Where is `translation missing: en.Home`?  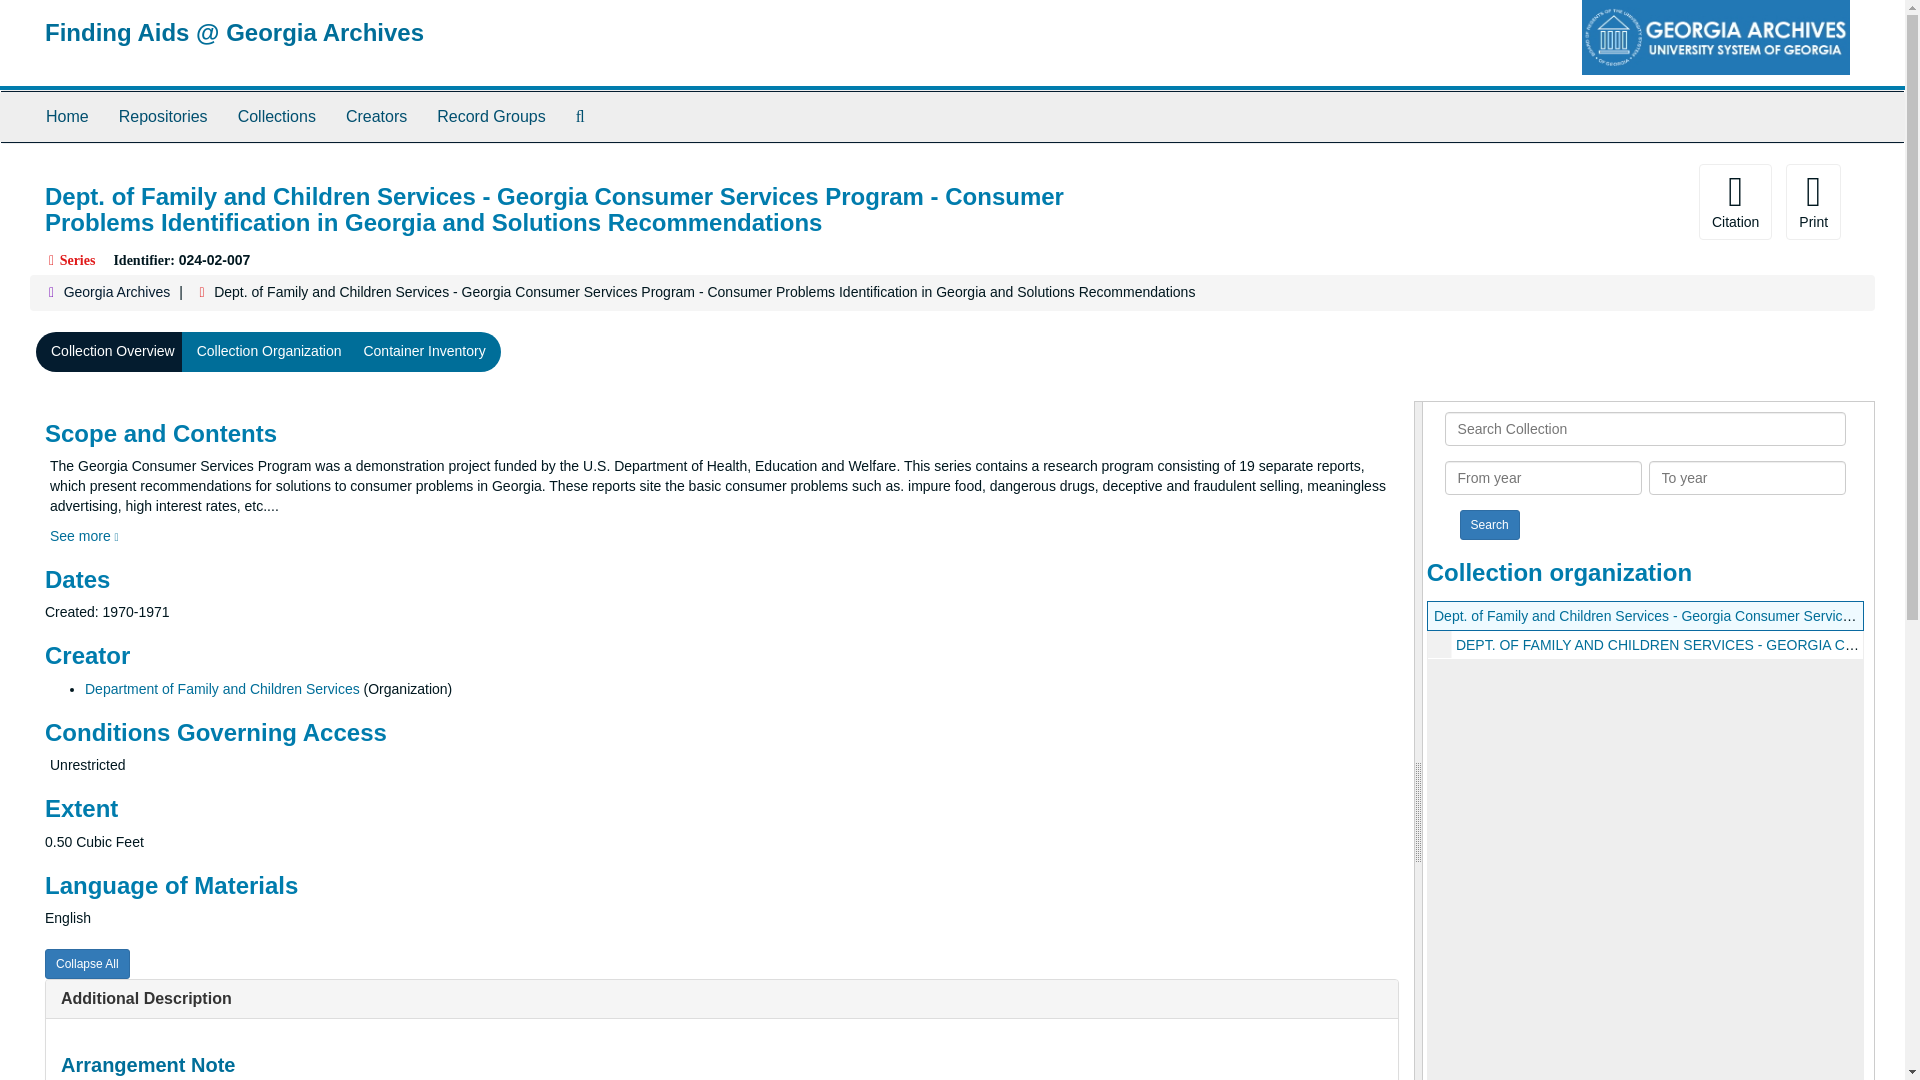 translation missing: en.Home is located at coordinates (67, 116).